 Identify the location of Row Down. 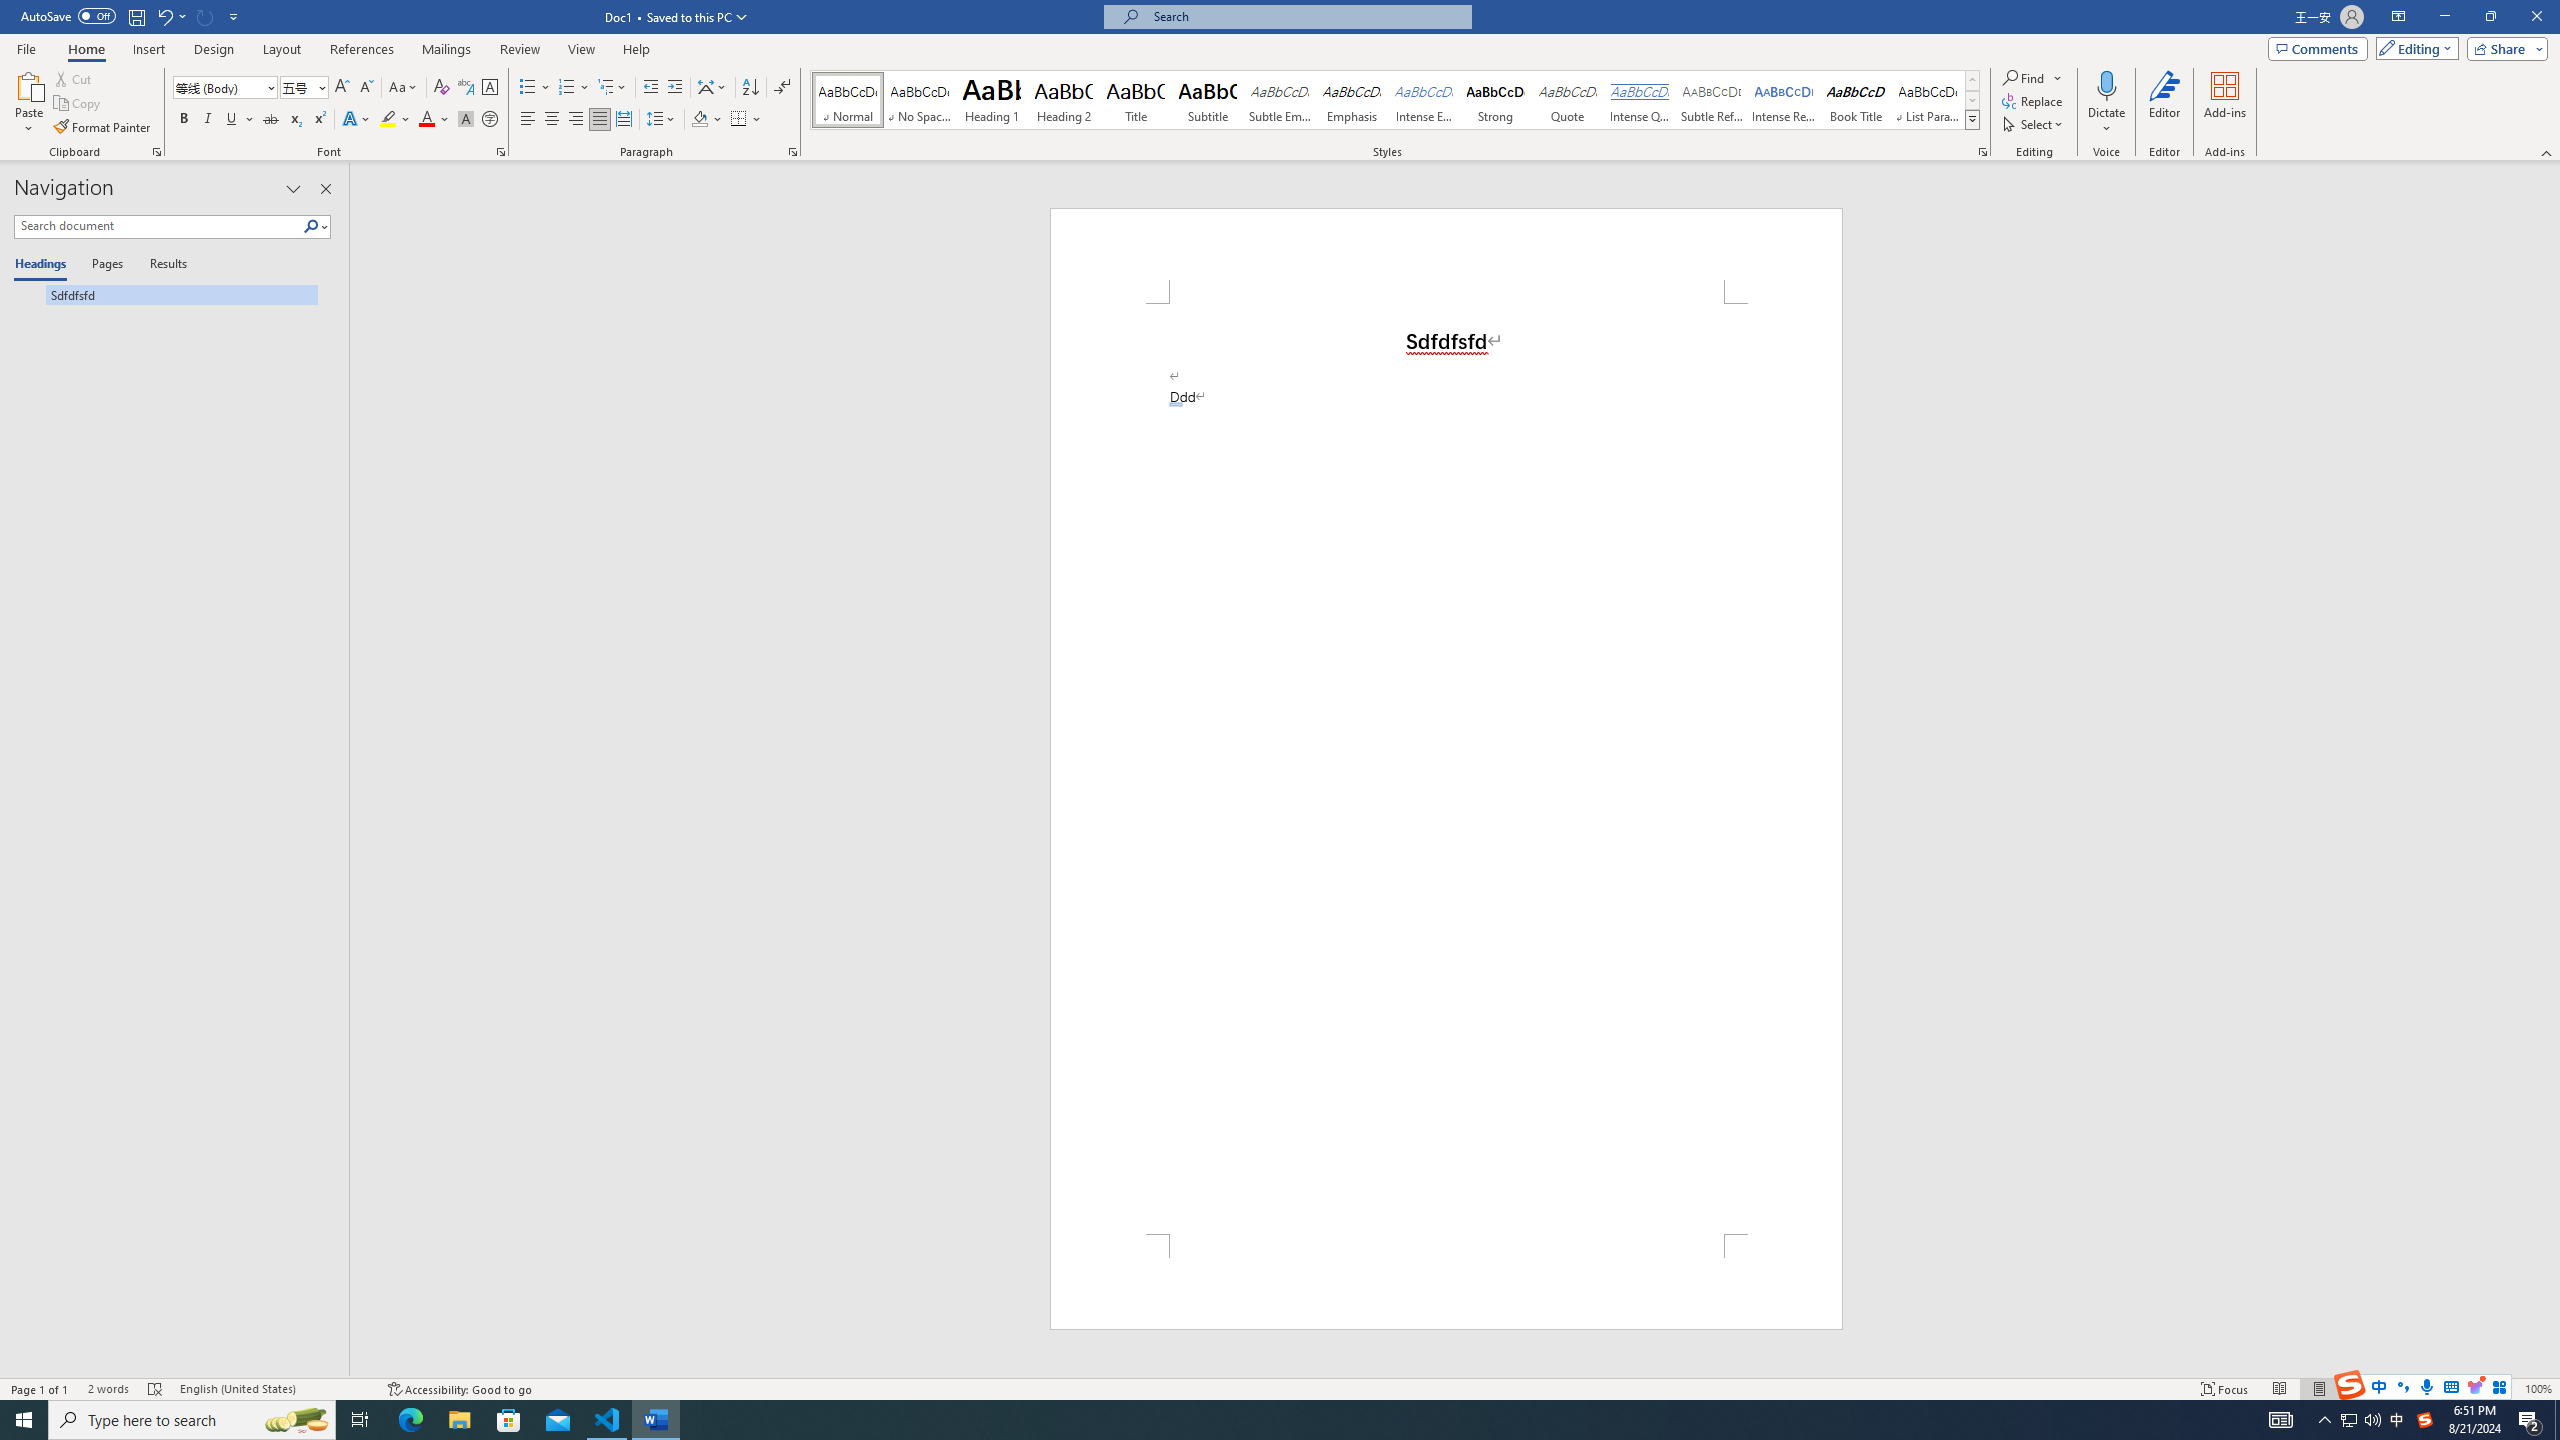
(1972, 100).